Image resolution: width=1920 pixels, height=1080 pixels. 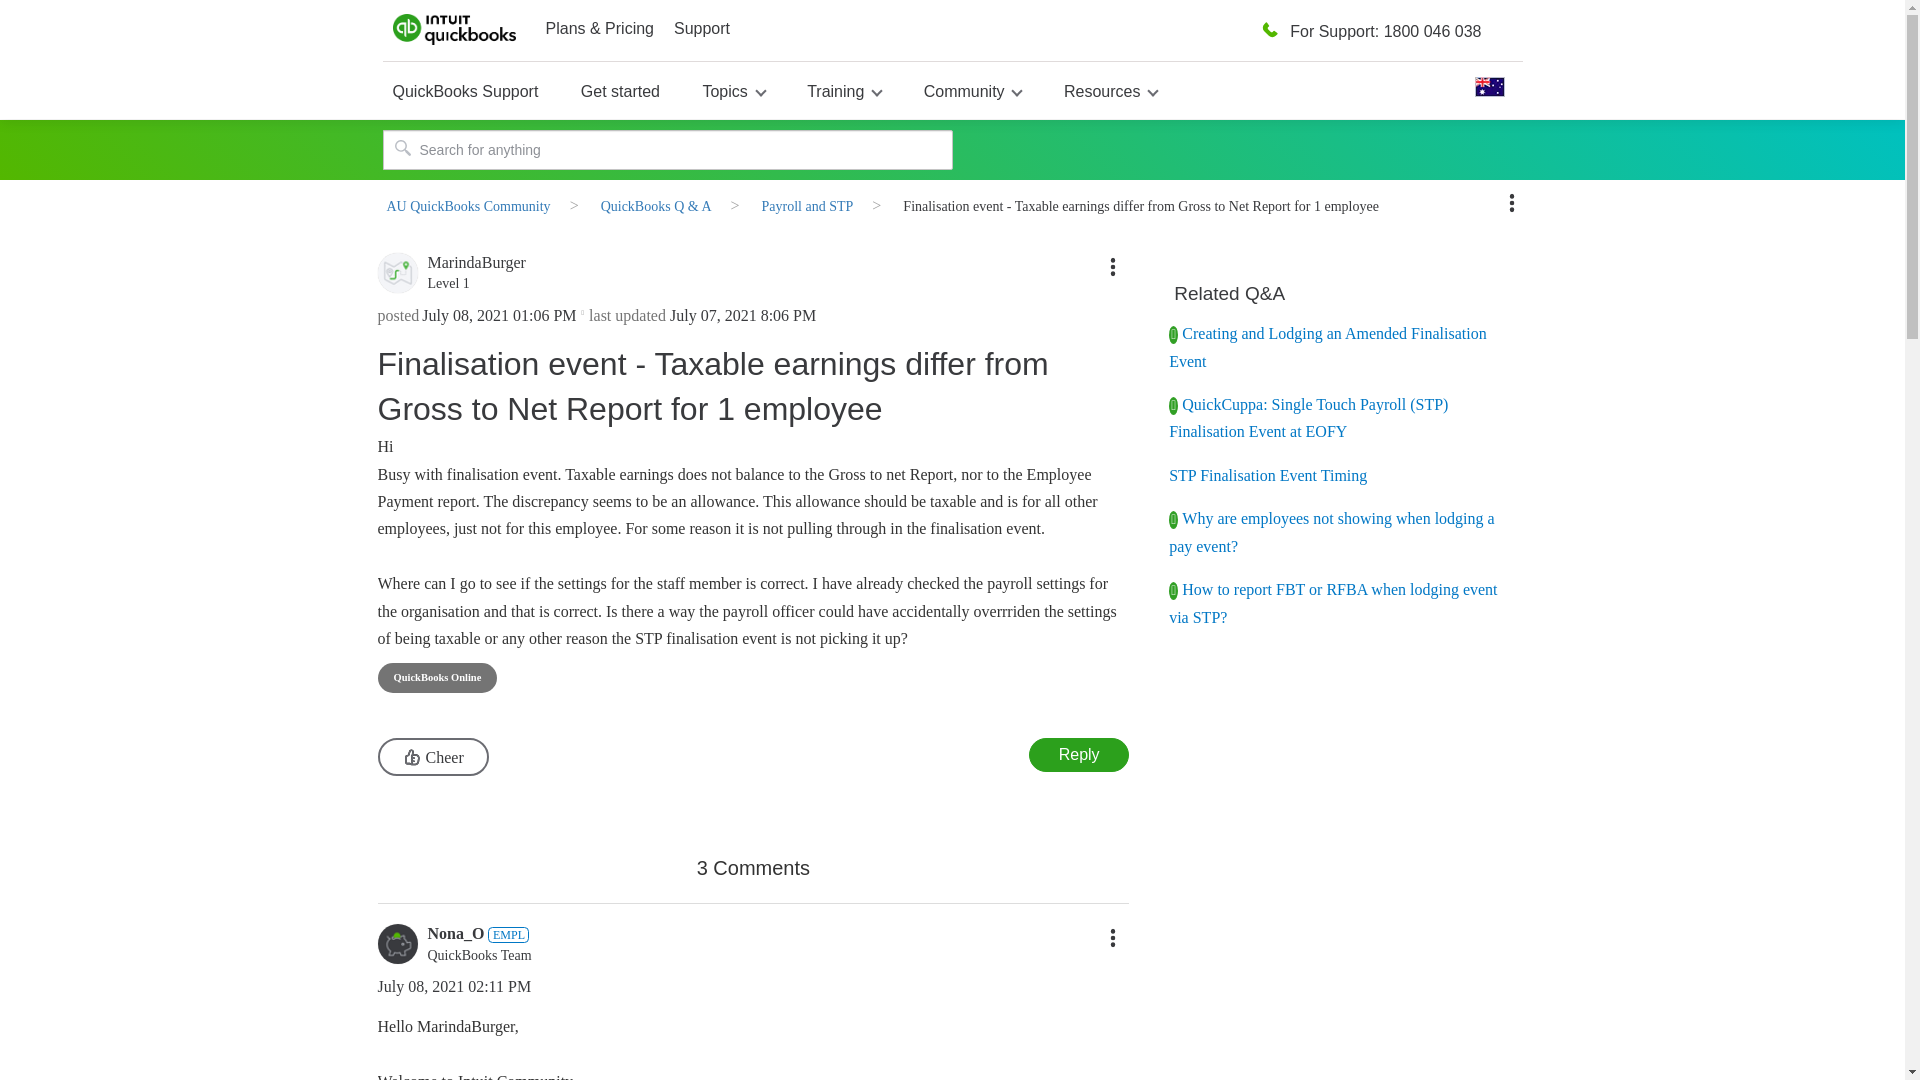 What do you see at coordinates (1112, 938) in the screenshot?
I see `Show option menu` at bounding box center [1112, 938].